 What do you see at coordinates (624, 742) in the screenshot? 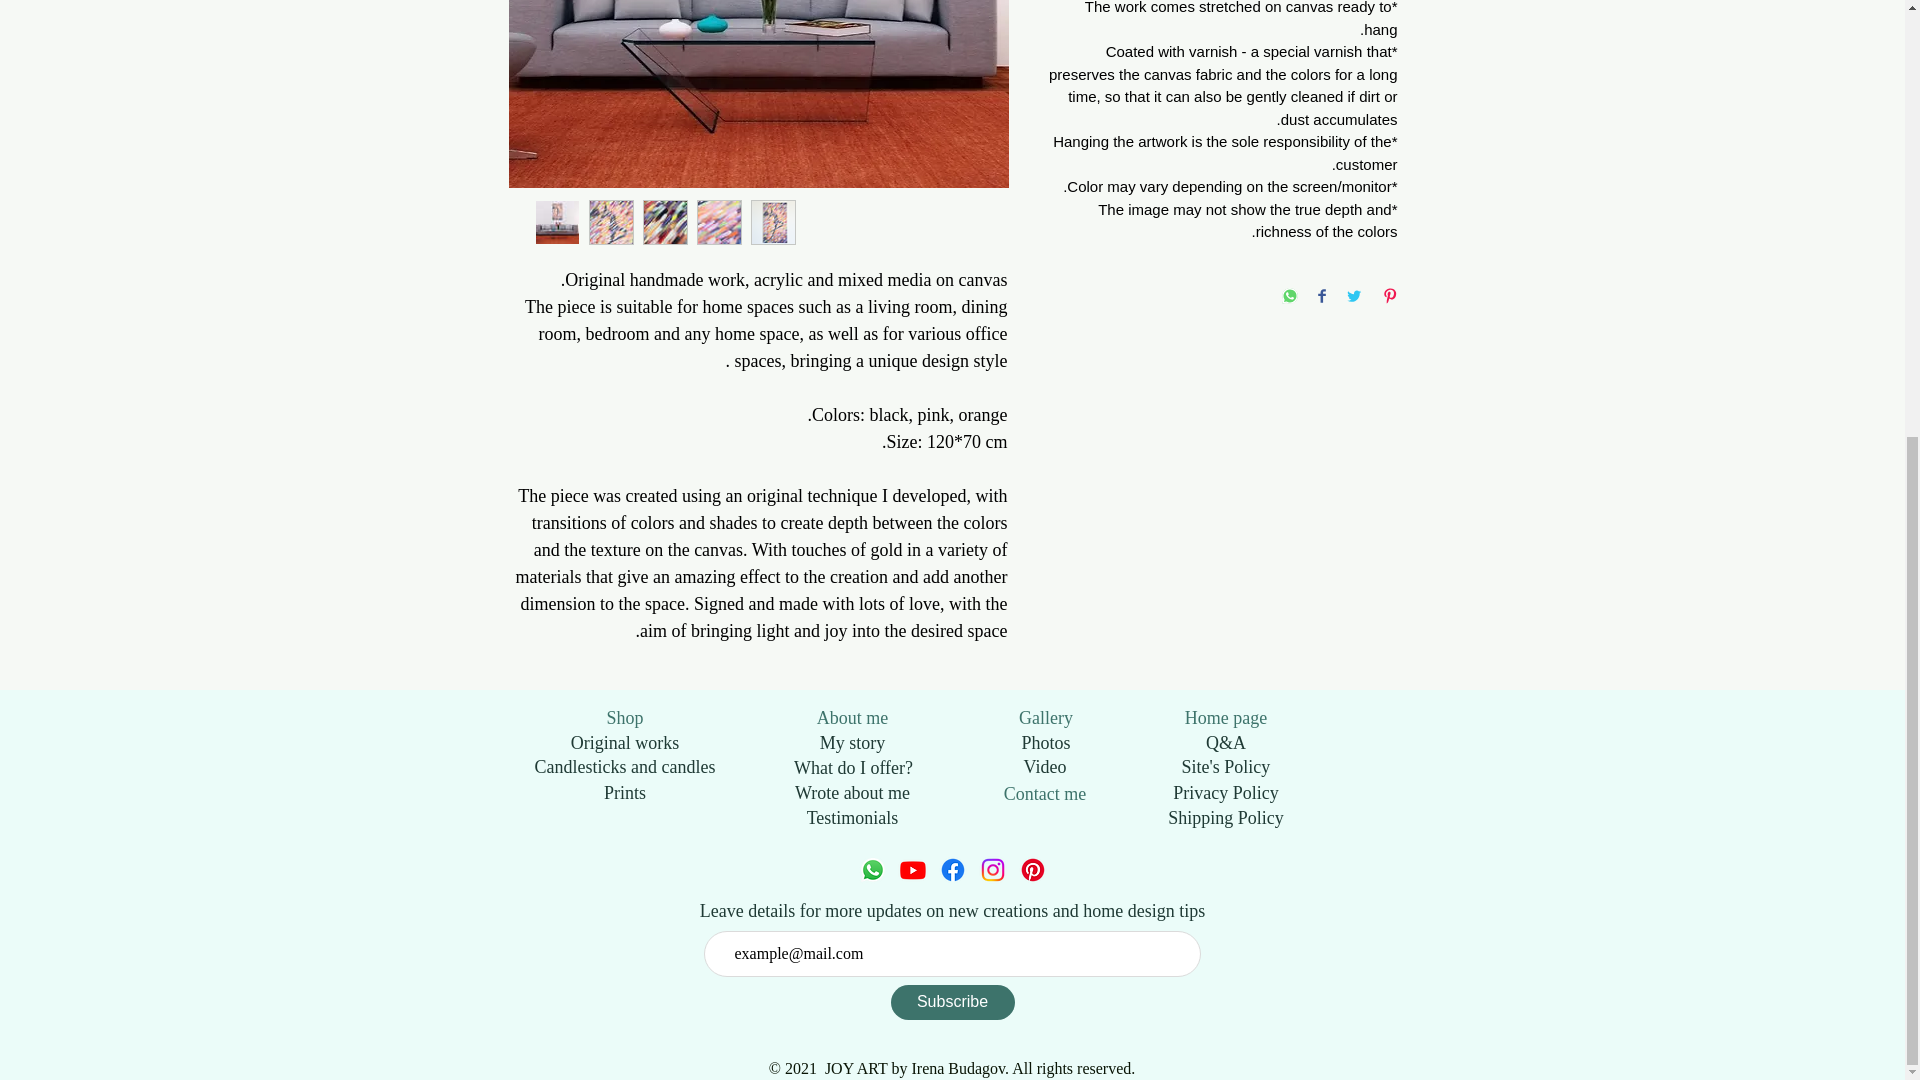
I see `Original works` at bounding box center [624, 742].